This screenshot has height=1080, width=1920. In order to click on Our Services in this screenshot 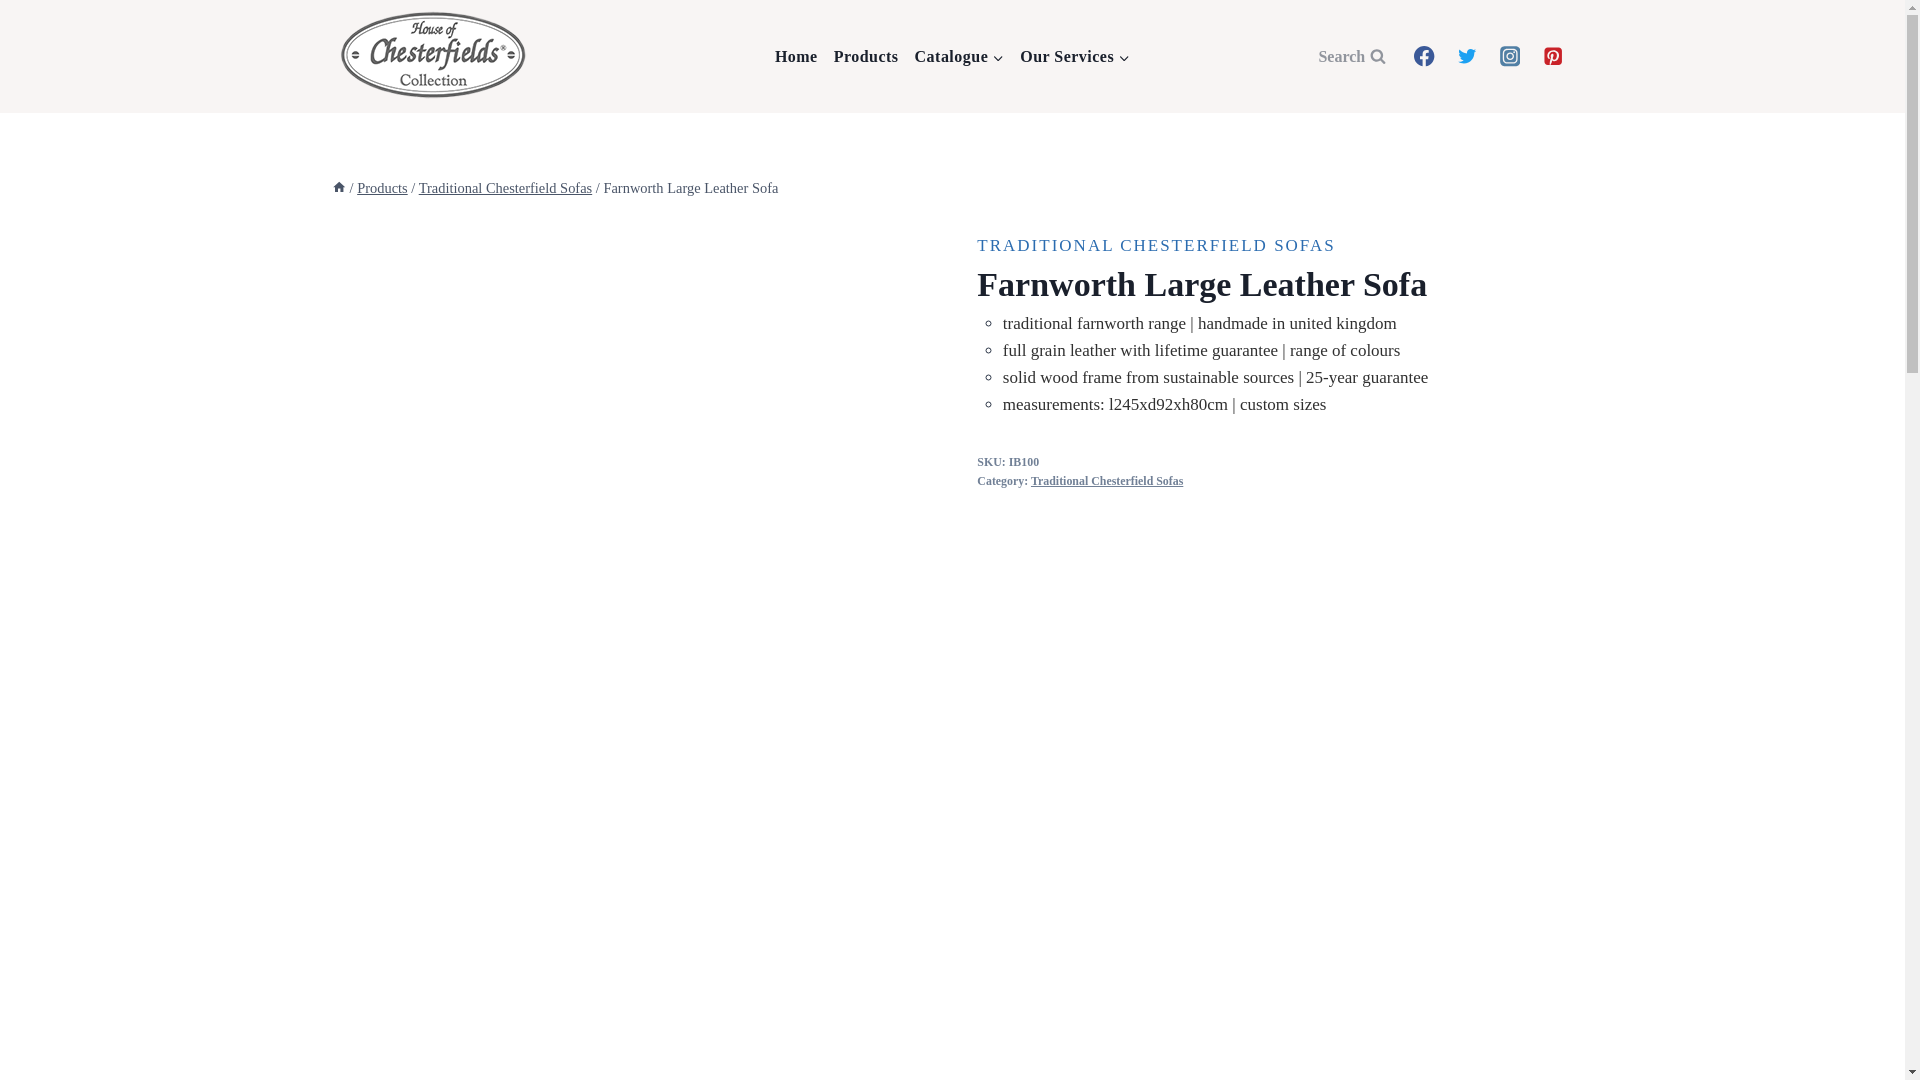, I will do `click(1074, 57)`.